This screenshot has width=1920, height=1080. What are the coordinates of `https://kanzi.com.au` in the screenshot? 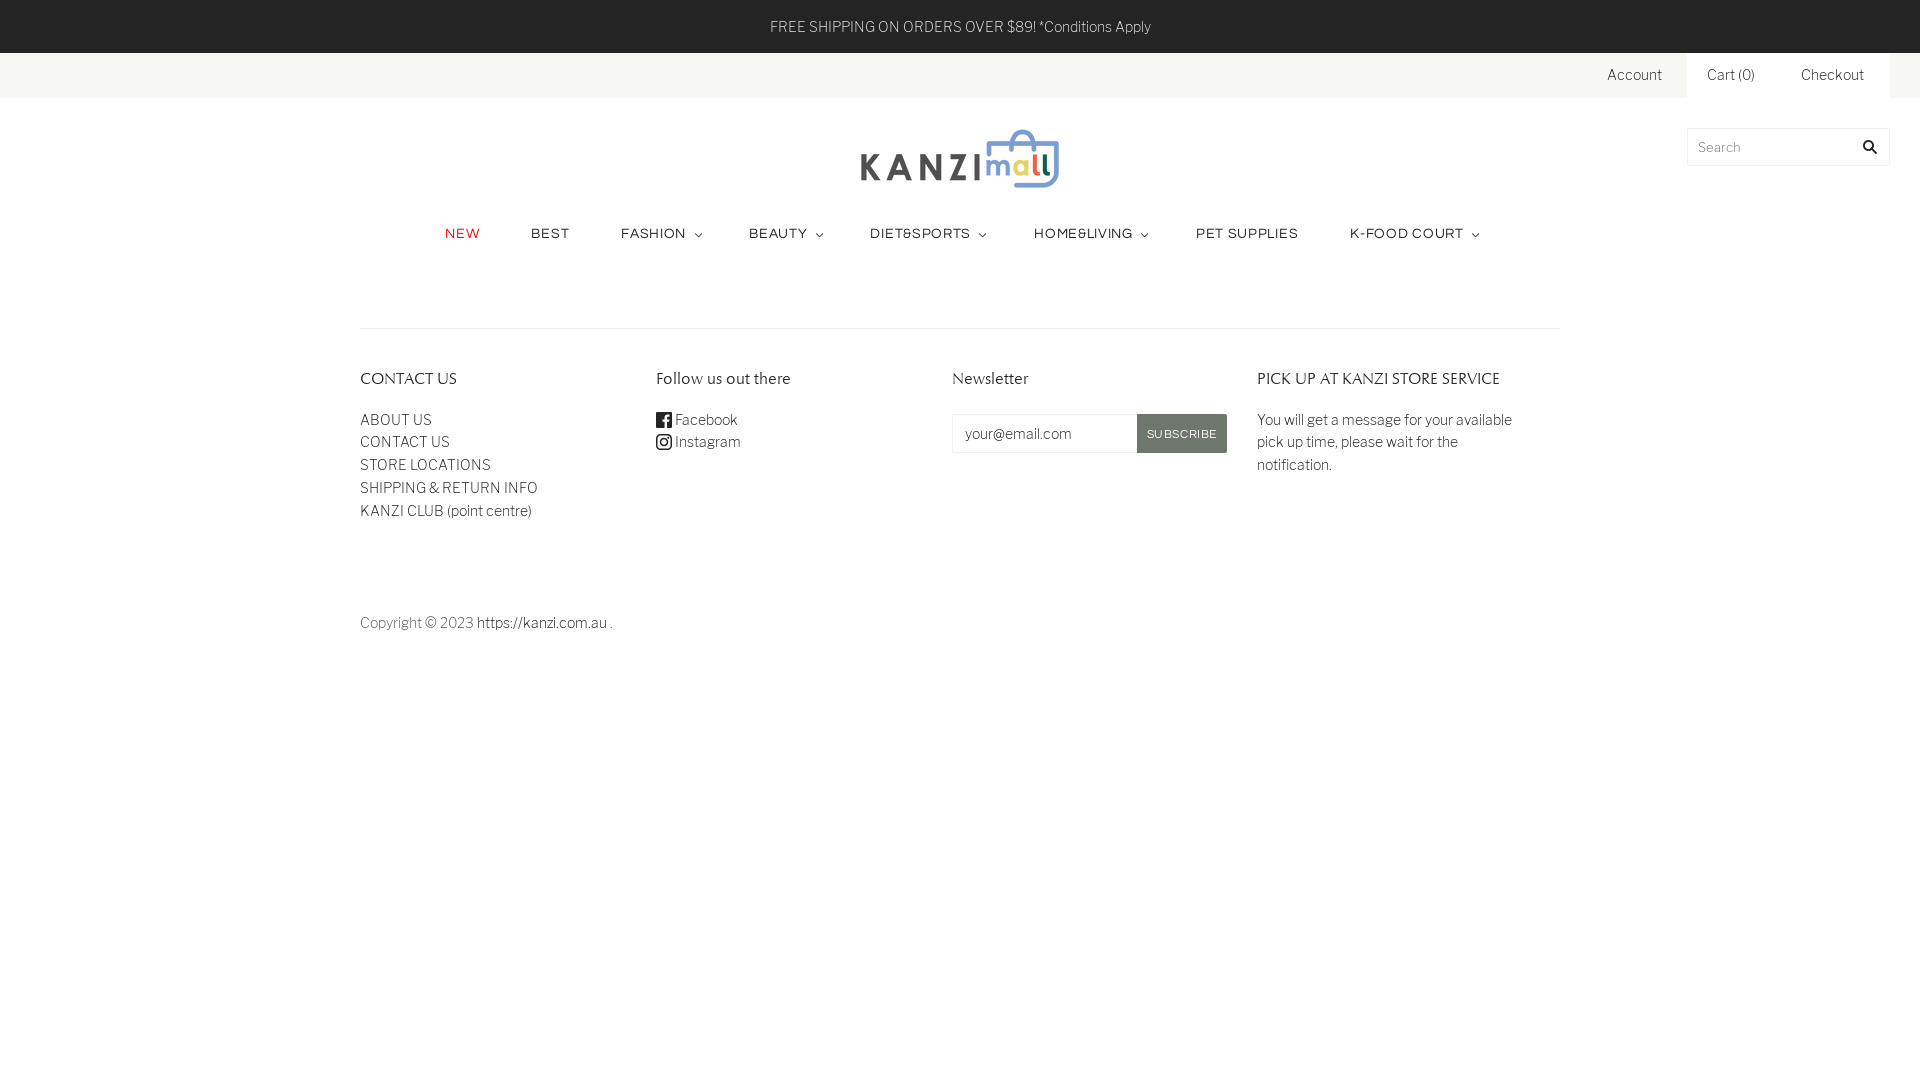 It's located at (542, 622).